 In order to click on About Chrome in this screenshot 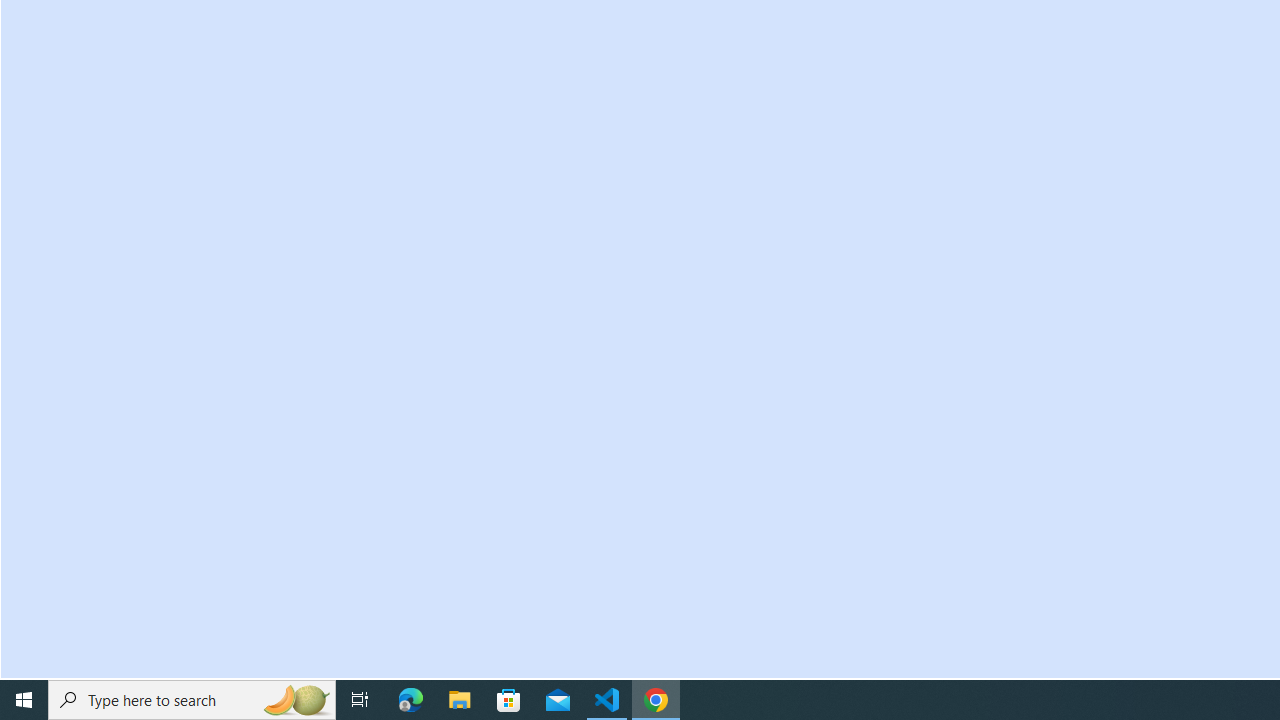, I will do `click(124, 44)`.